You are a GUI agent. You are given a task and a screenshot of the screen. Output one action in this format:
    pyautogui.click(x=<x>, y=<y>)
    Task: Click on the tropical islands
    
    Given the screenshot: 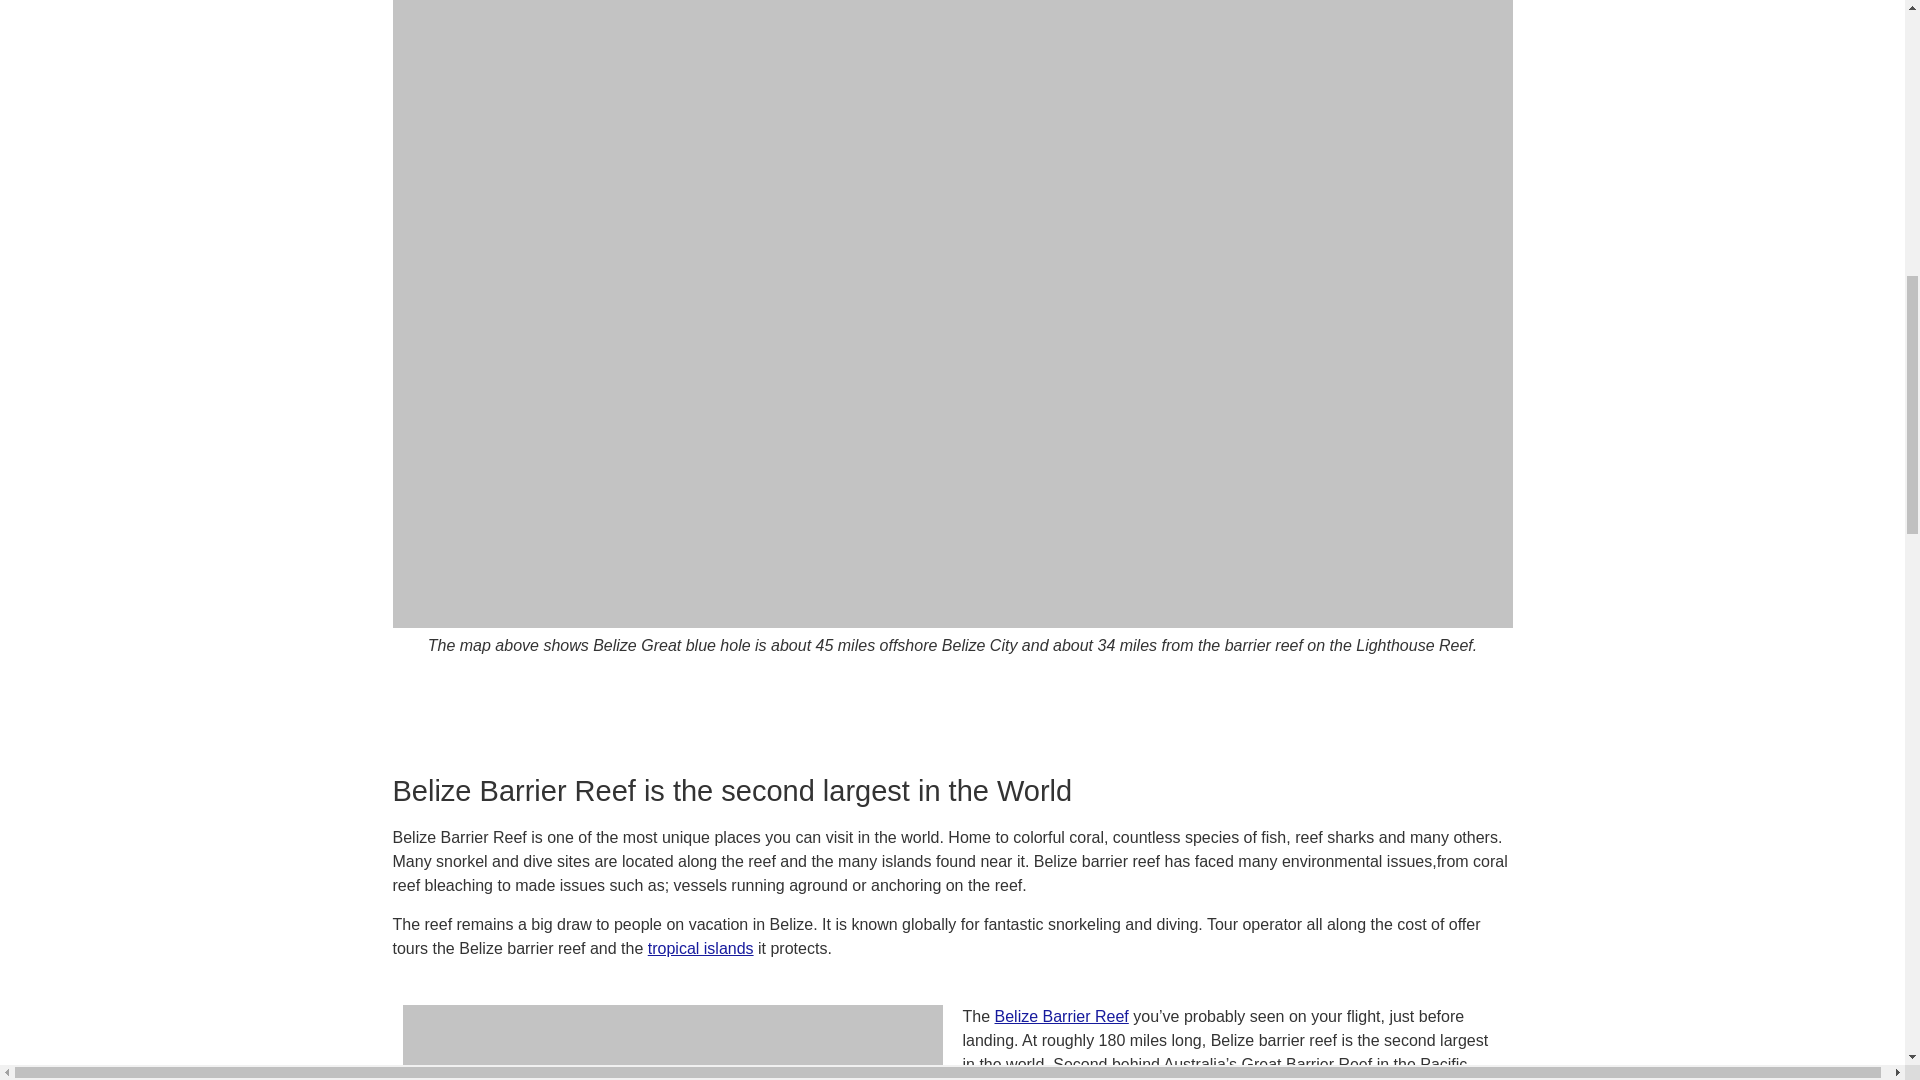 What is the action you would take?
    pyautogui.click(x=701, y=948)
    